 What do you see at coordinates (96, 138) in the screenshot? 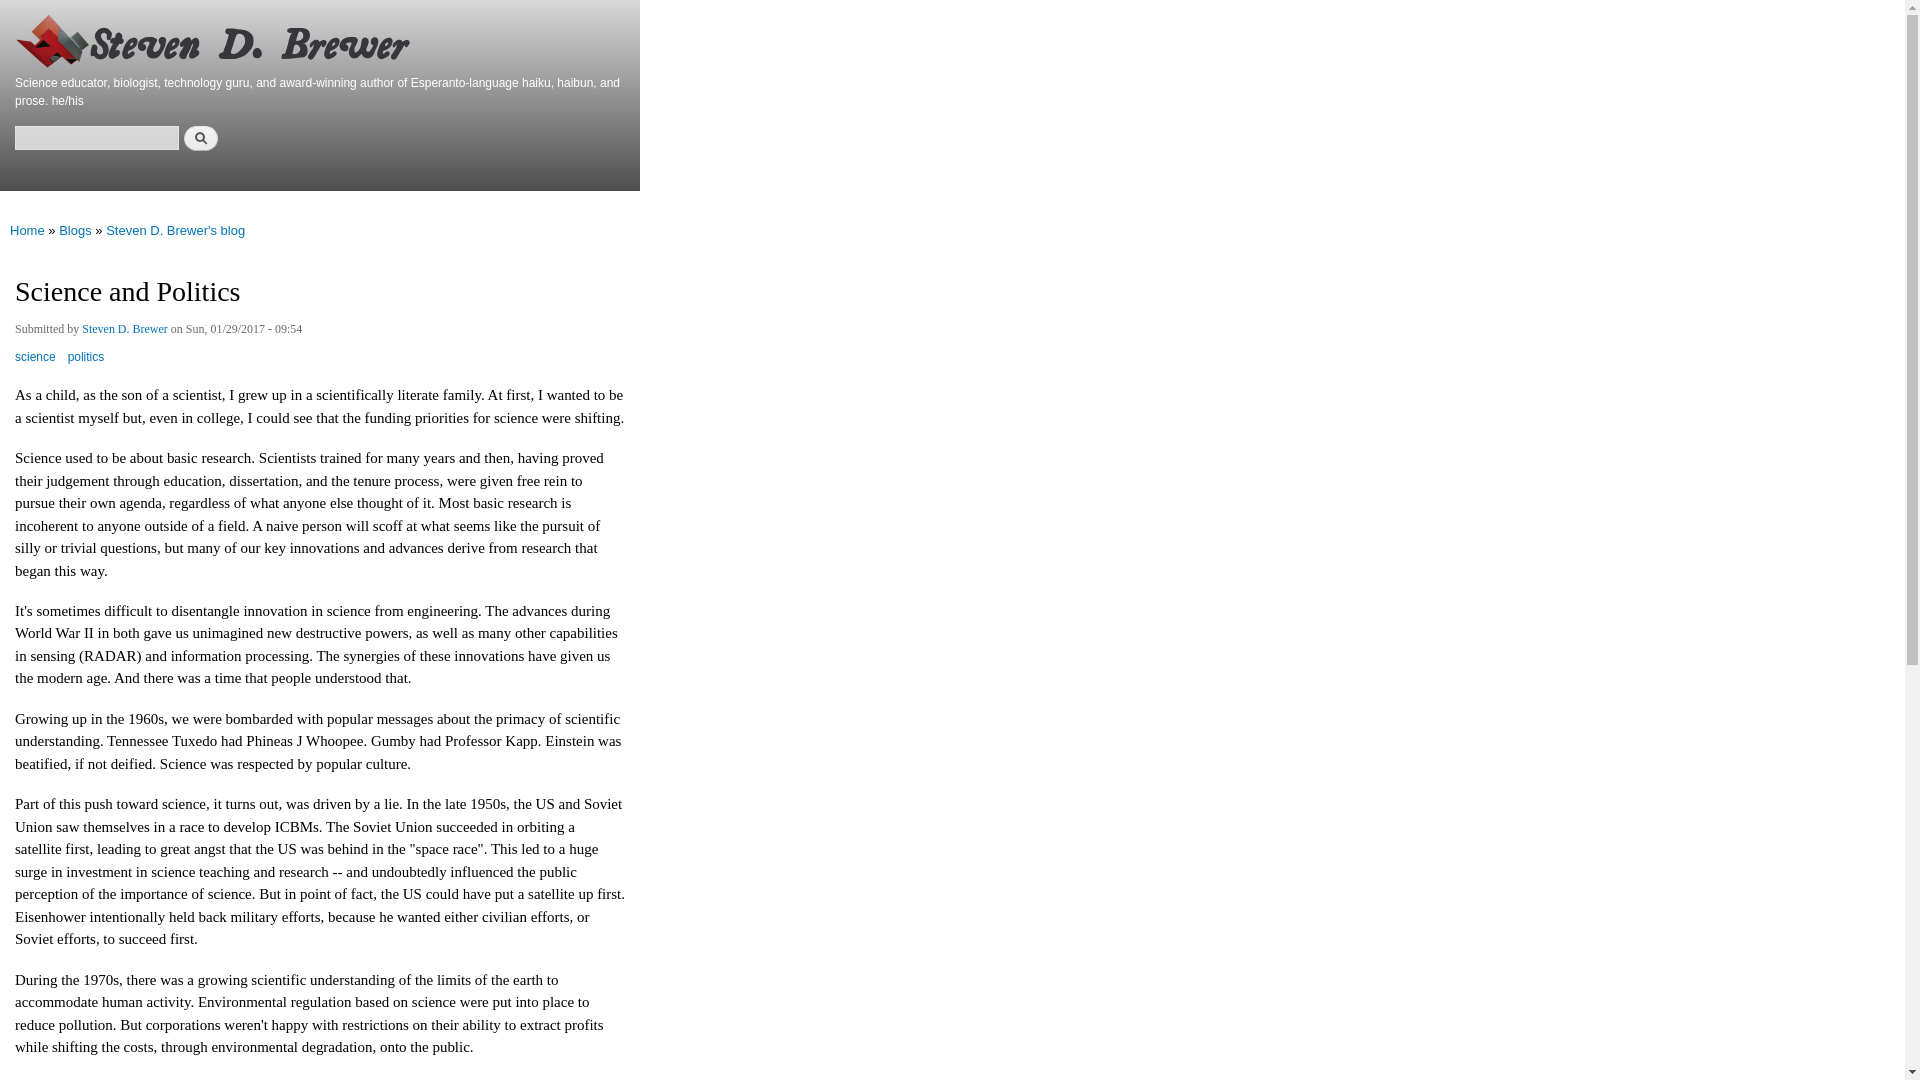
I see `Enter the terms you wish to search for.` at bounding box center [96, 138].